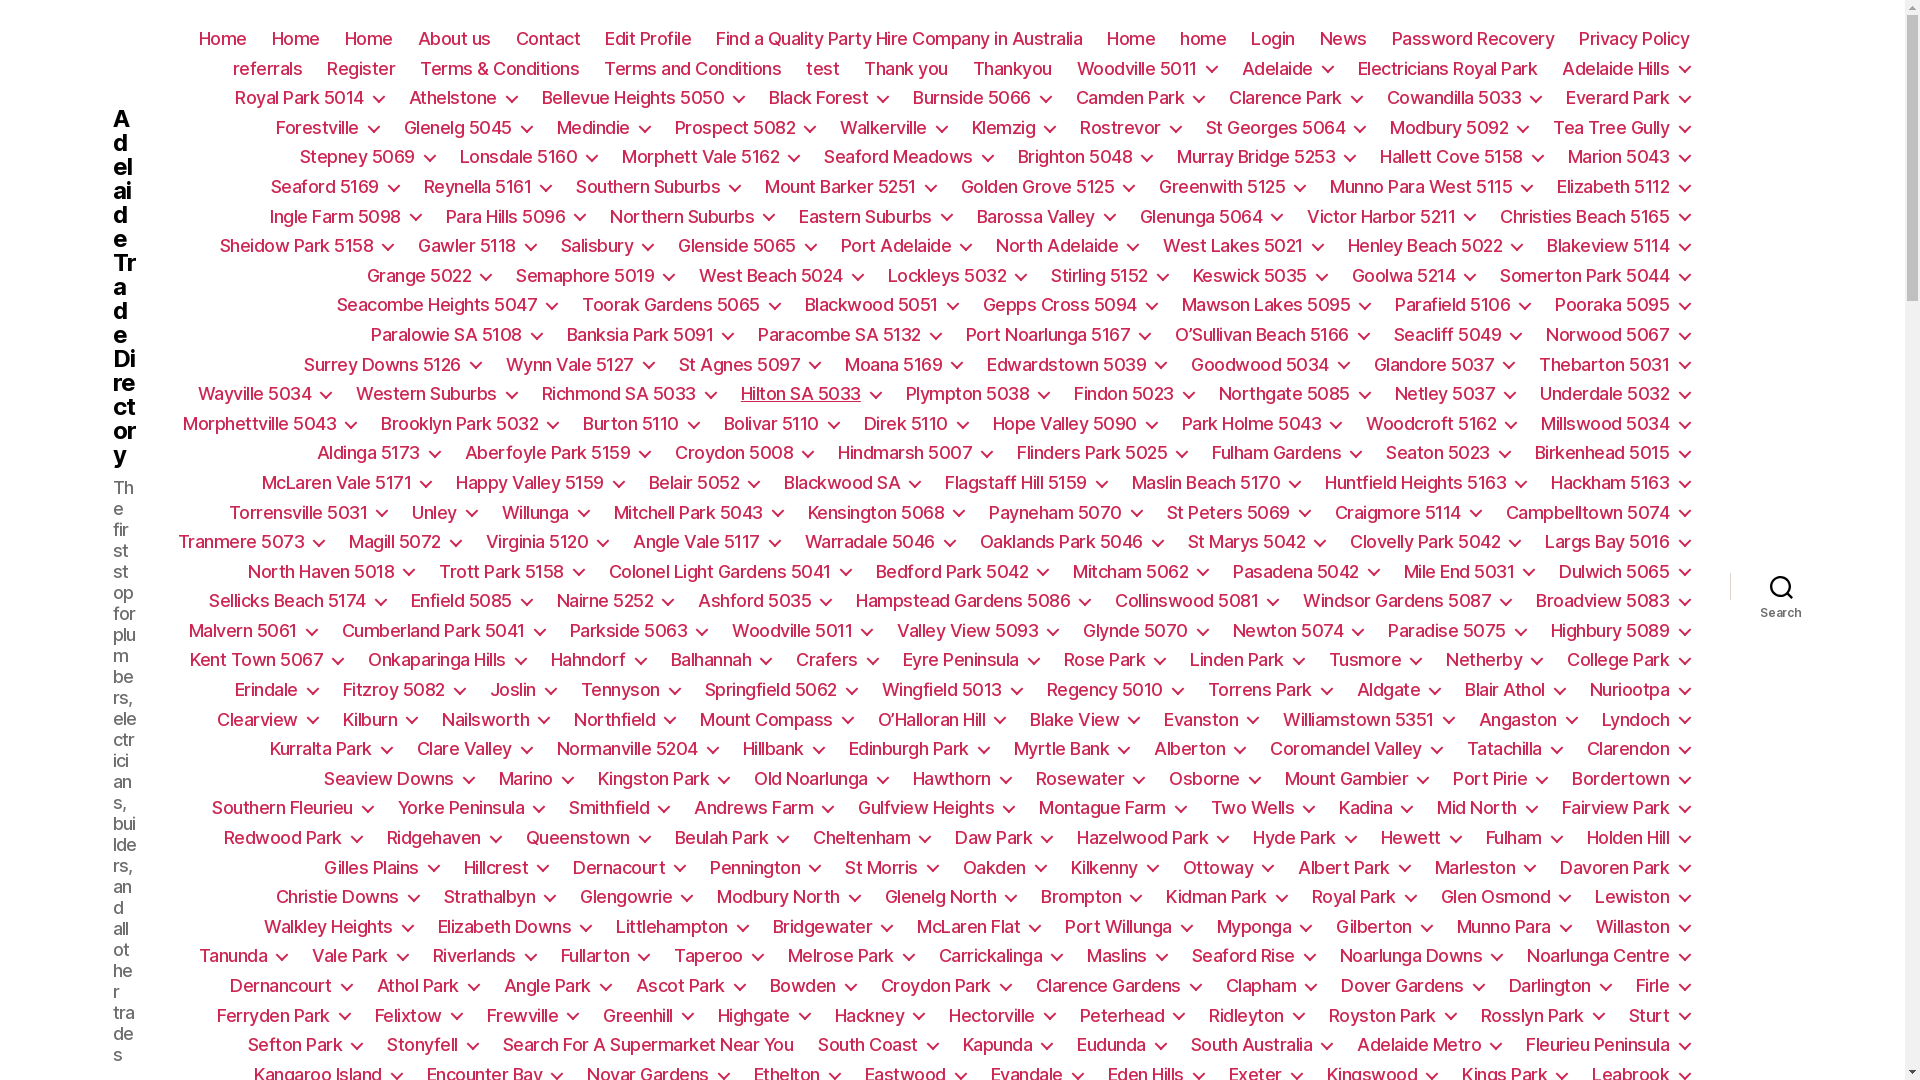 The image size is (1920, 1080). What do you see at coordinates (1624, 868) in the screenshot?
I see `Davoren Park` at bounding box center [1624, 868].